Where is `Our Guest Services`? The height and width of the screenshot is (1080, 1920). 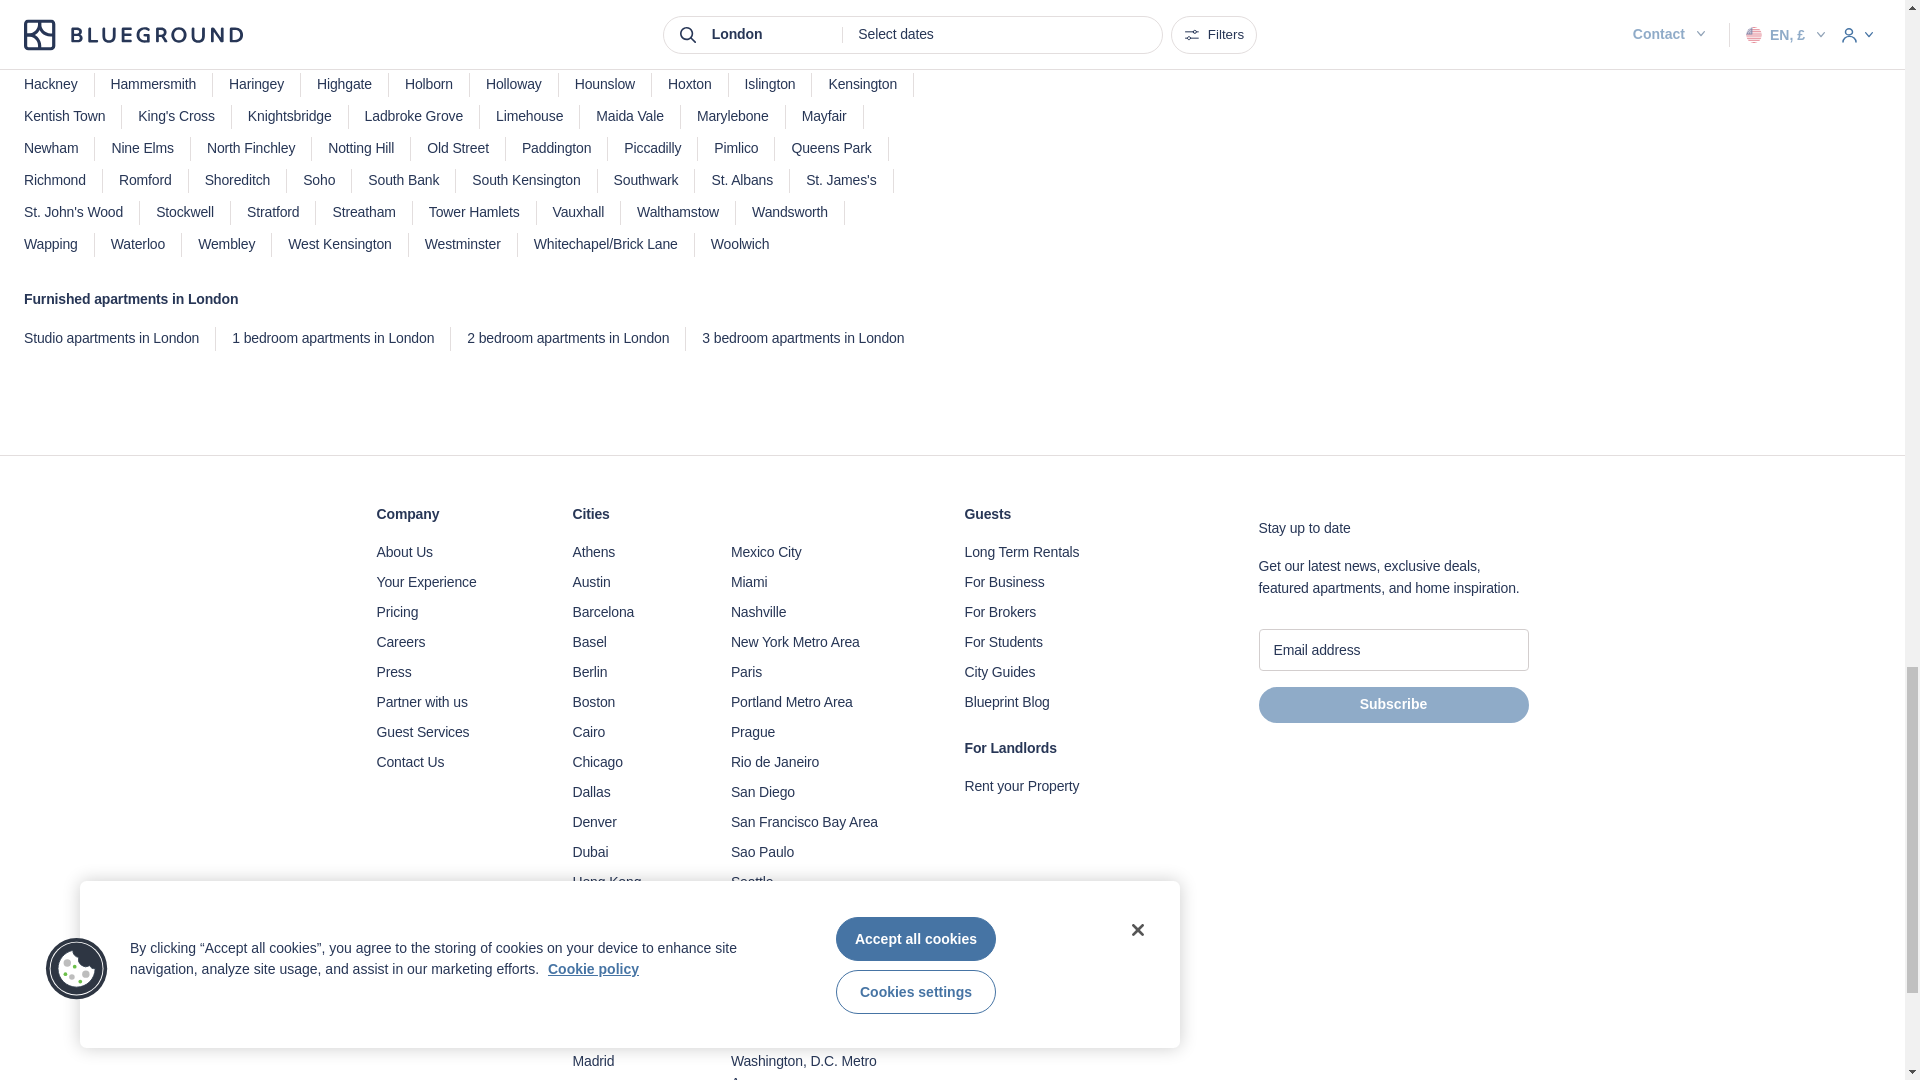
Our Guest Services is located at coordinates (454, 733).